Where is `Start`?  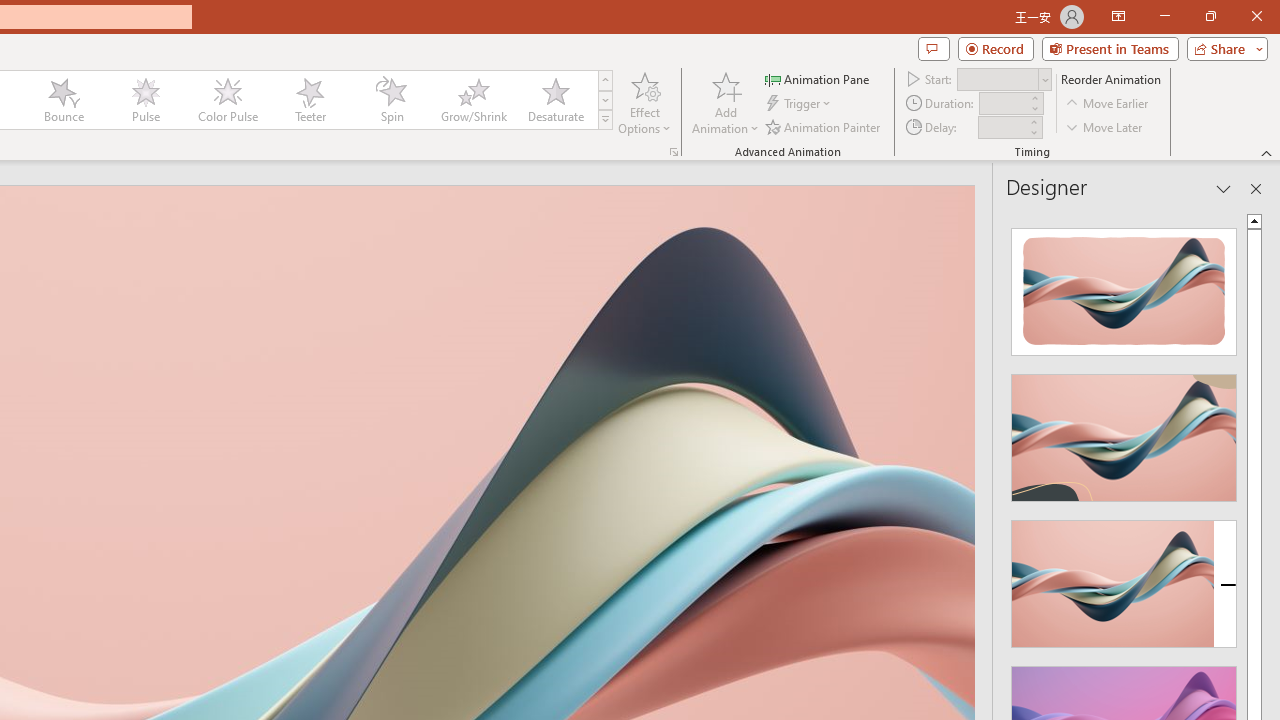 Start is located at coordinates (1004, 78).